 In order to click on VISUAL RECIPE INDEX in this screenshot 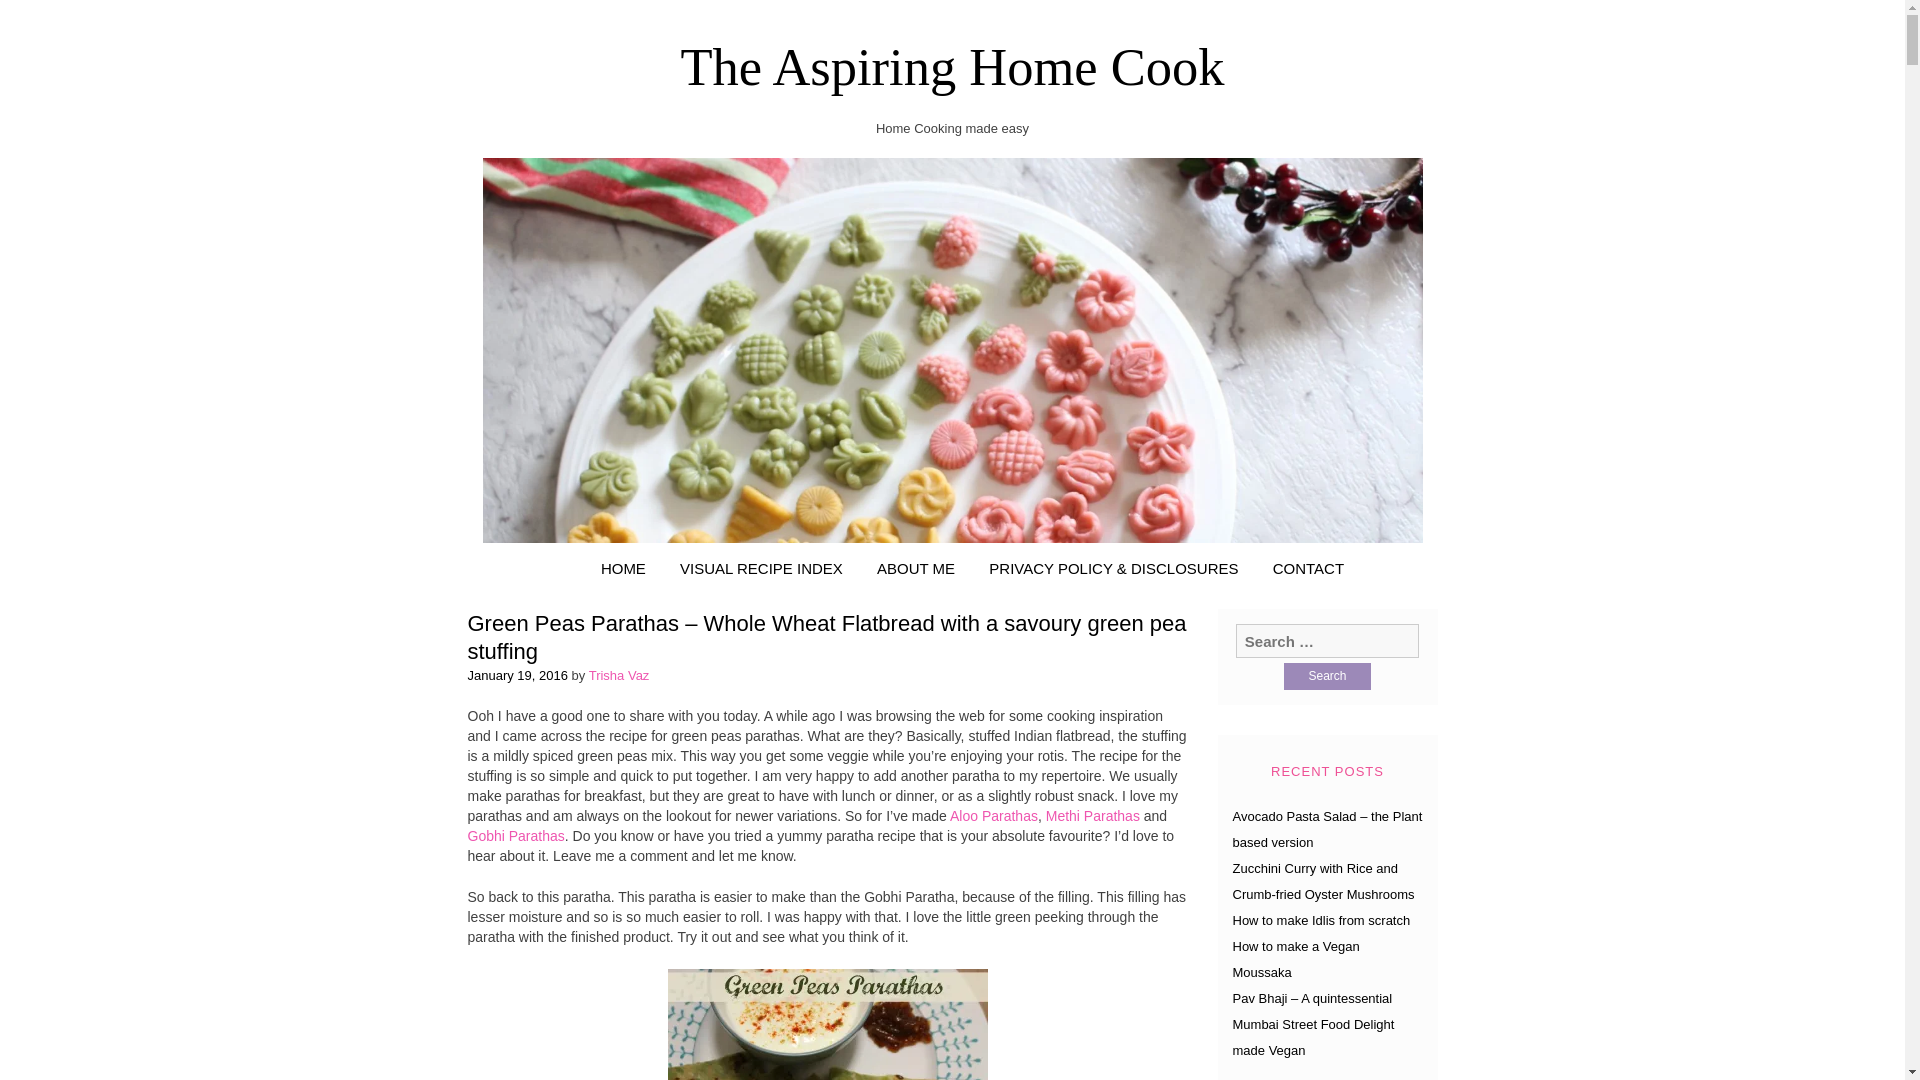, I will do `click(761, 568)`.